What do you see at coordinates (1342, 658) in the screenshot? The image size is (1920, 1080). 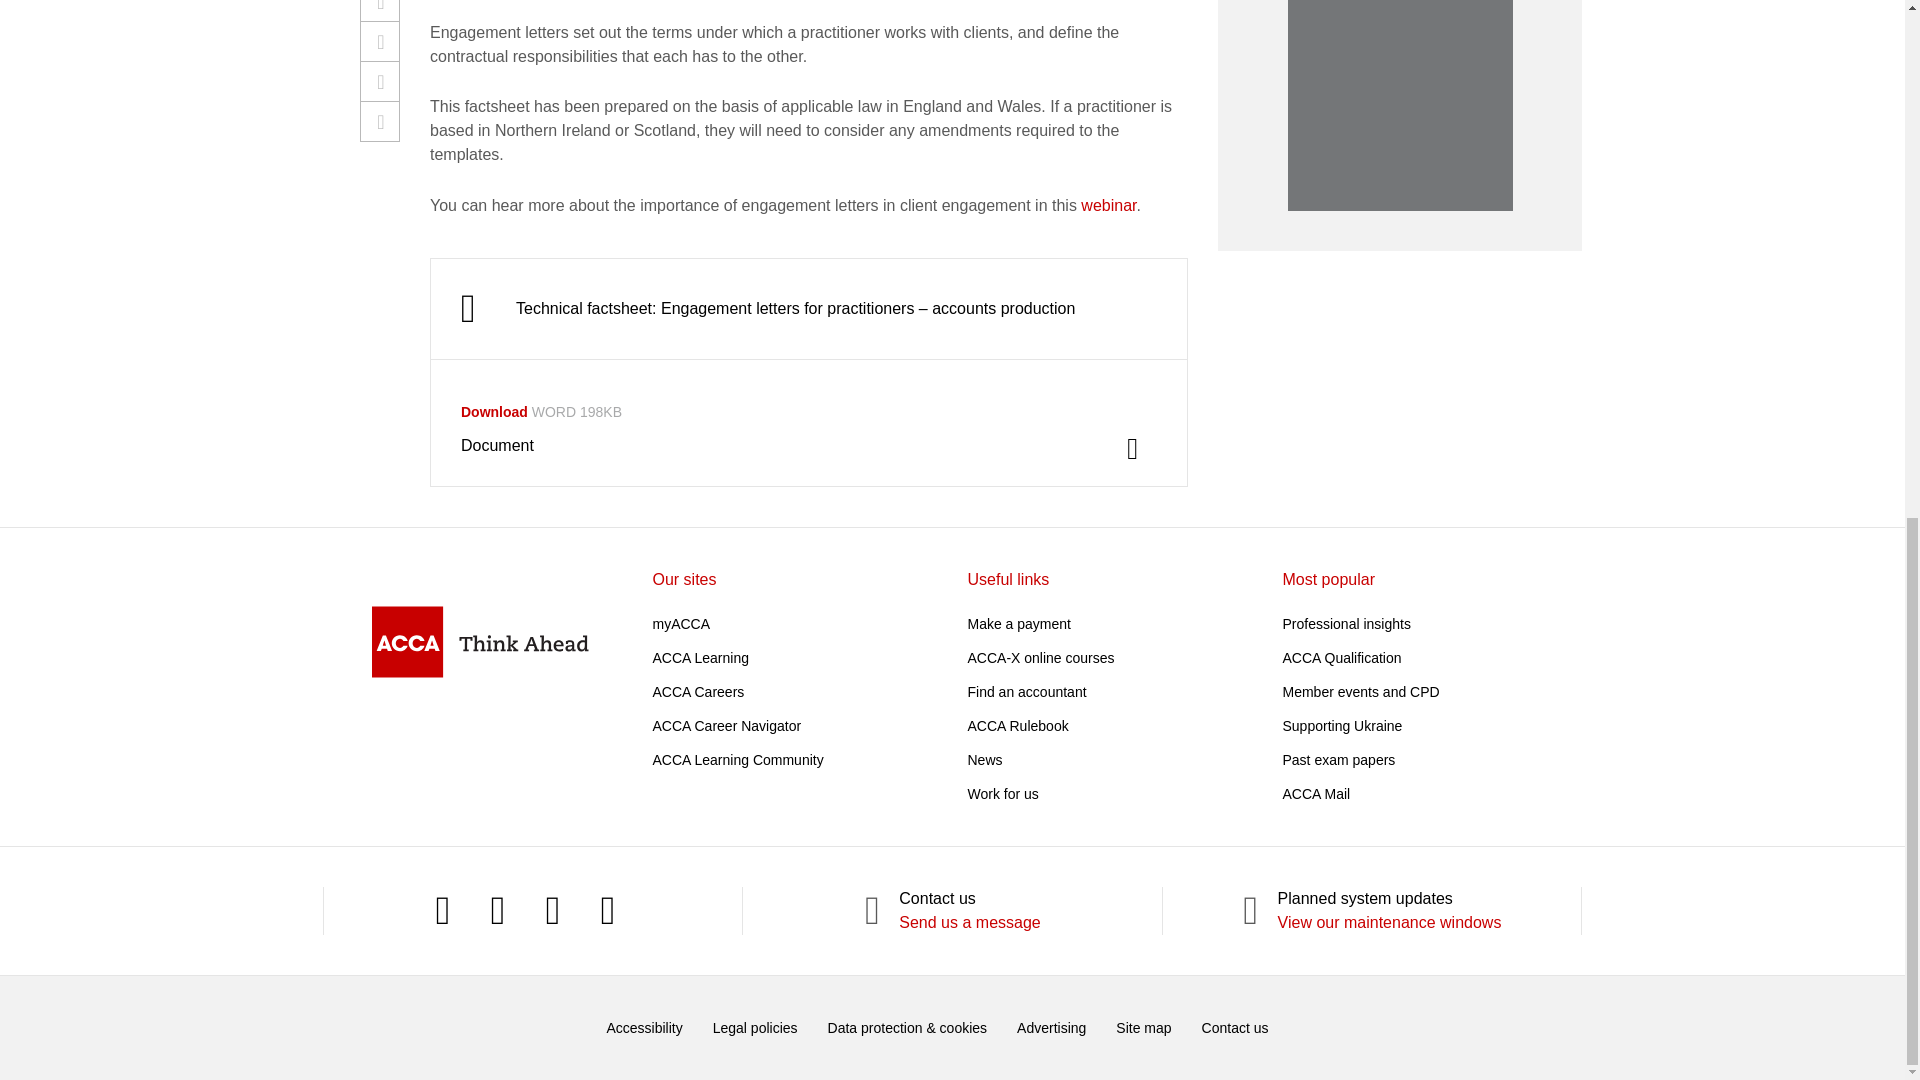 I see `ACCA Qualification` at bounding box center [1342, 658].